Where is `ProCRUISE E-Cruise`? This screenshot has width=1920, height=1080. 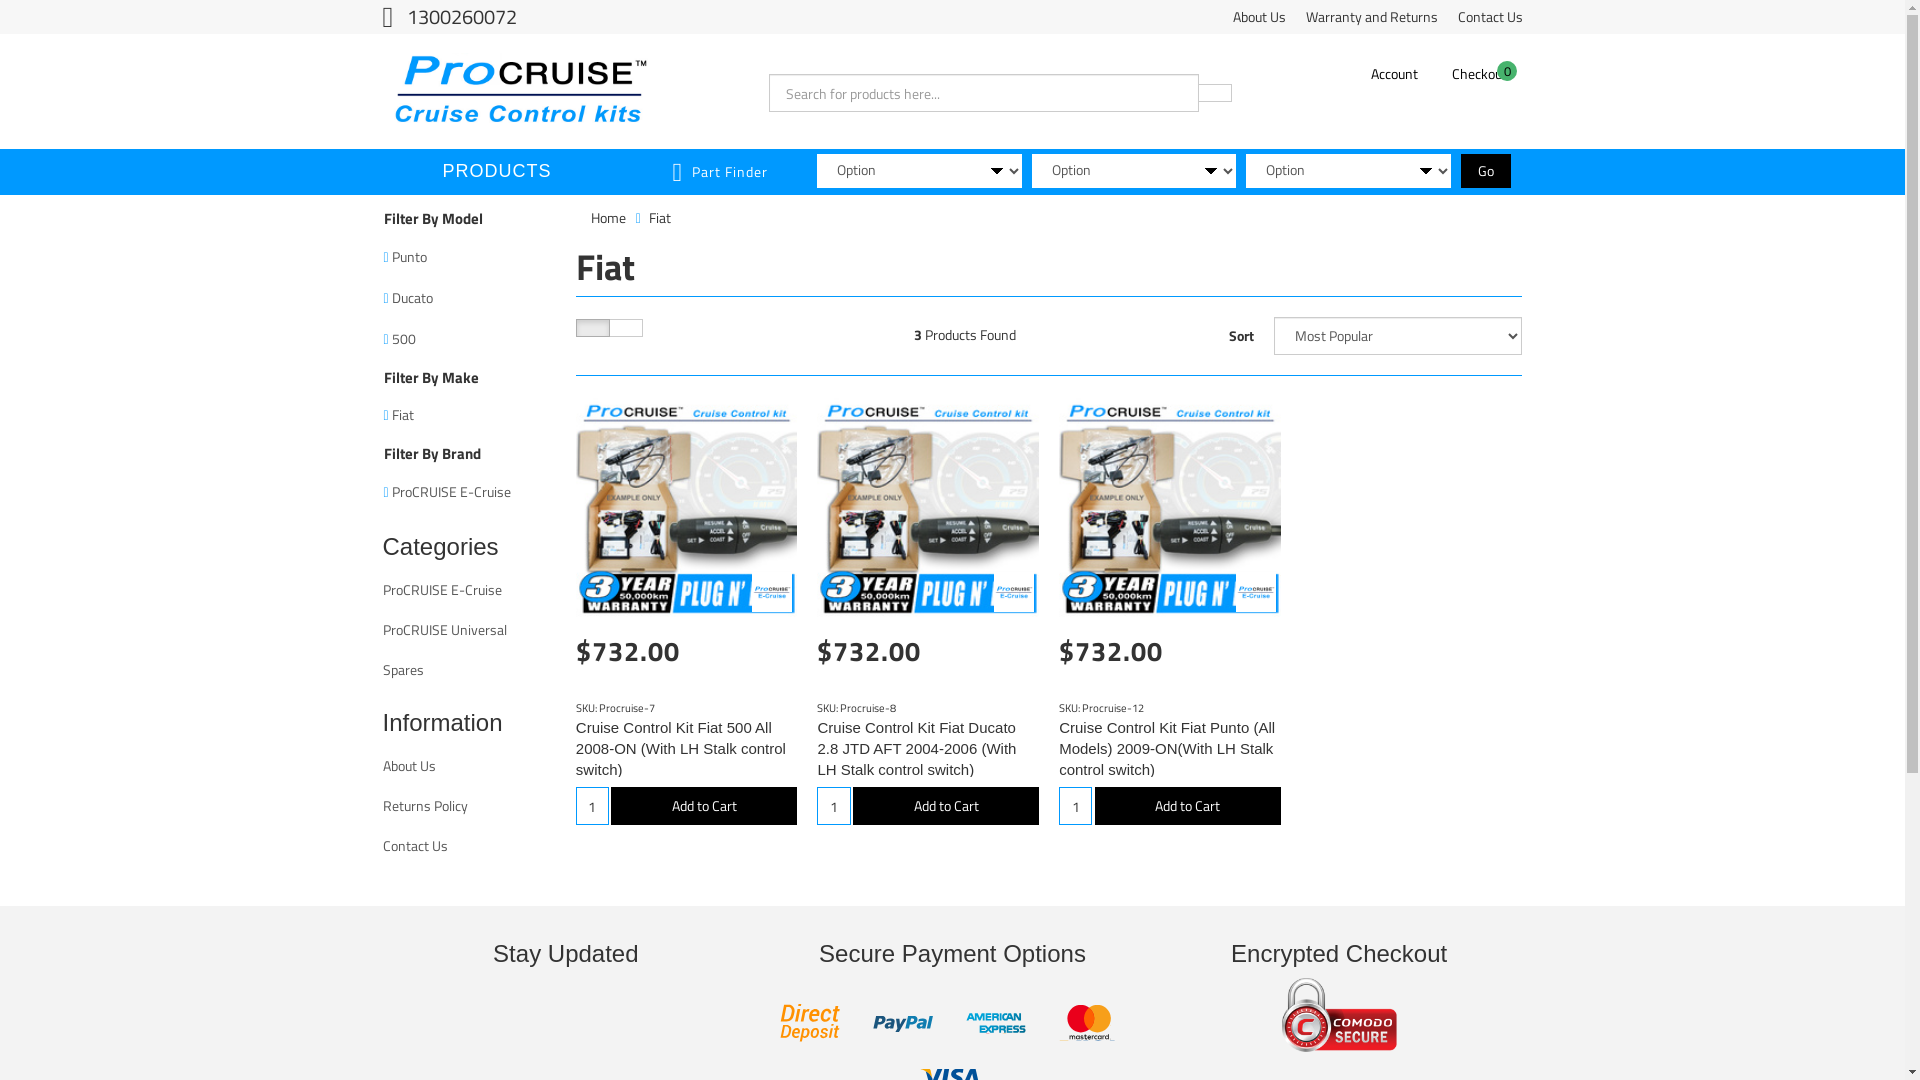 ProCRUISE E-Cruise is located at coordinates (772, 592).